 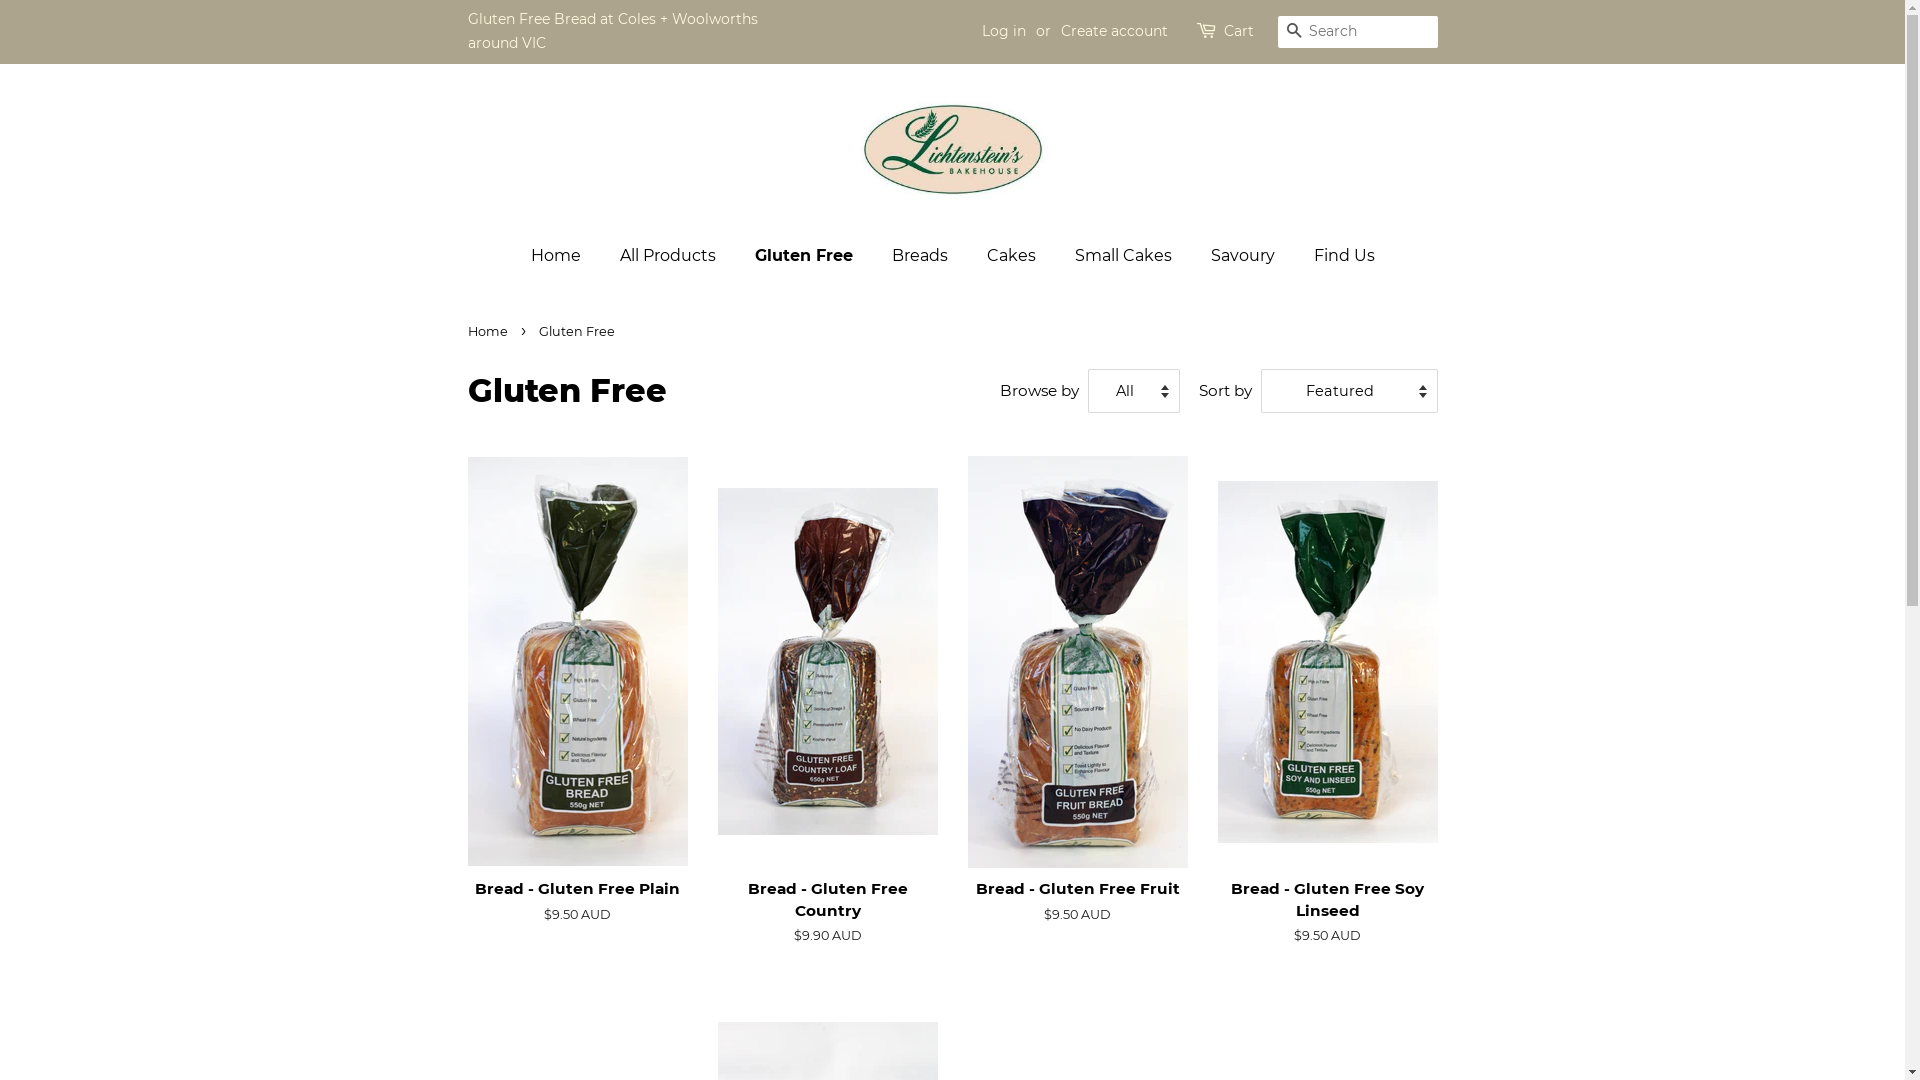 What do you see at coordinates (565, 256) in the screenshot?
I see `Home` at bounding box center [565, 256].